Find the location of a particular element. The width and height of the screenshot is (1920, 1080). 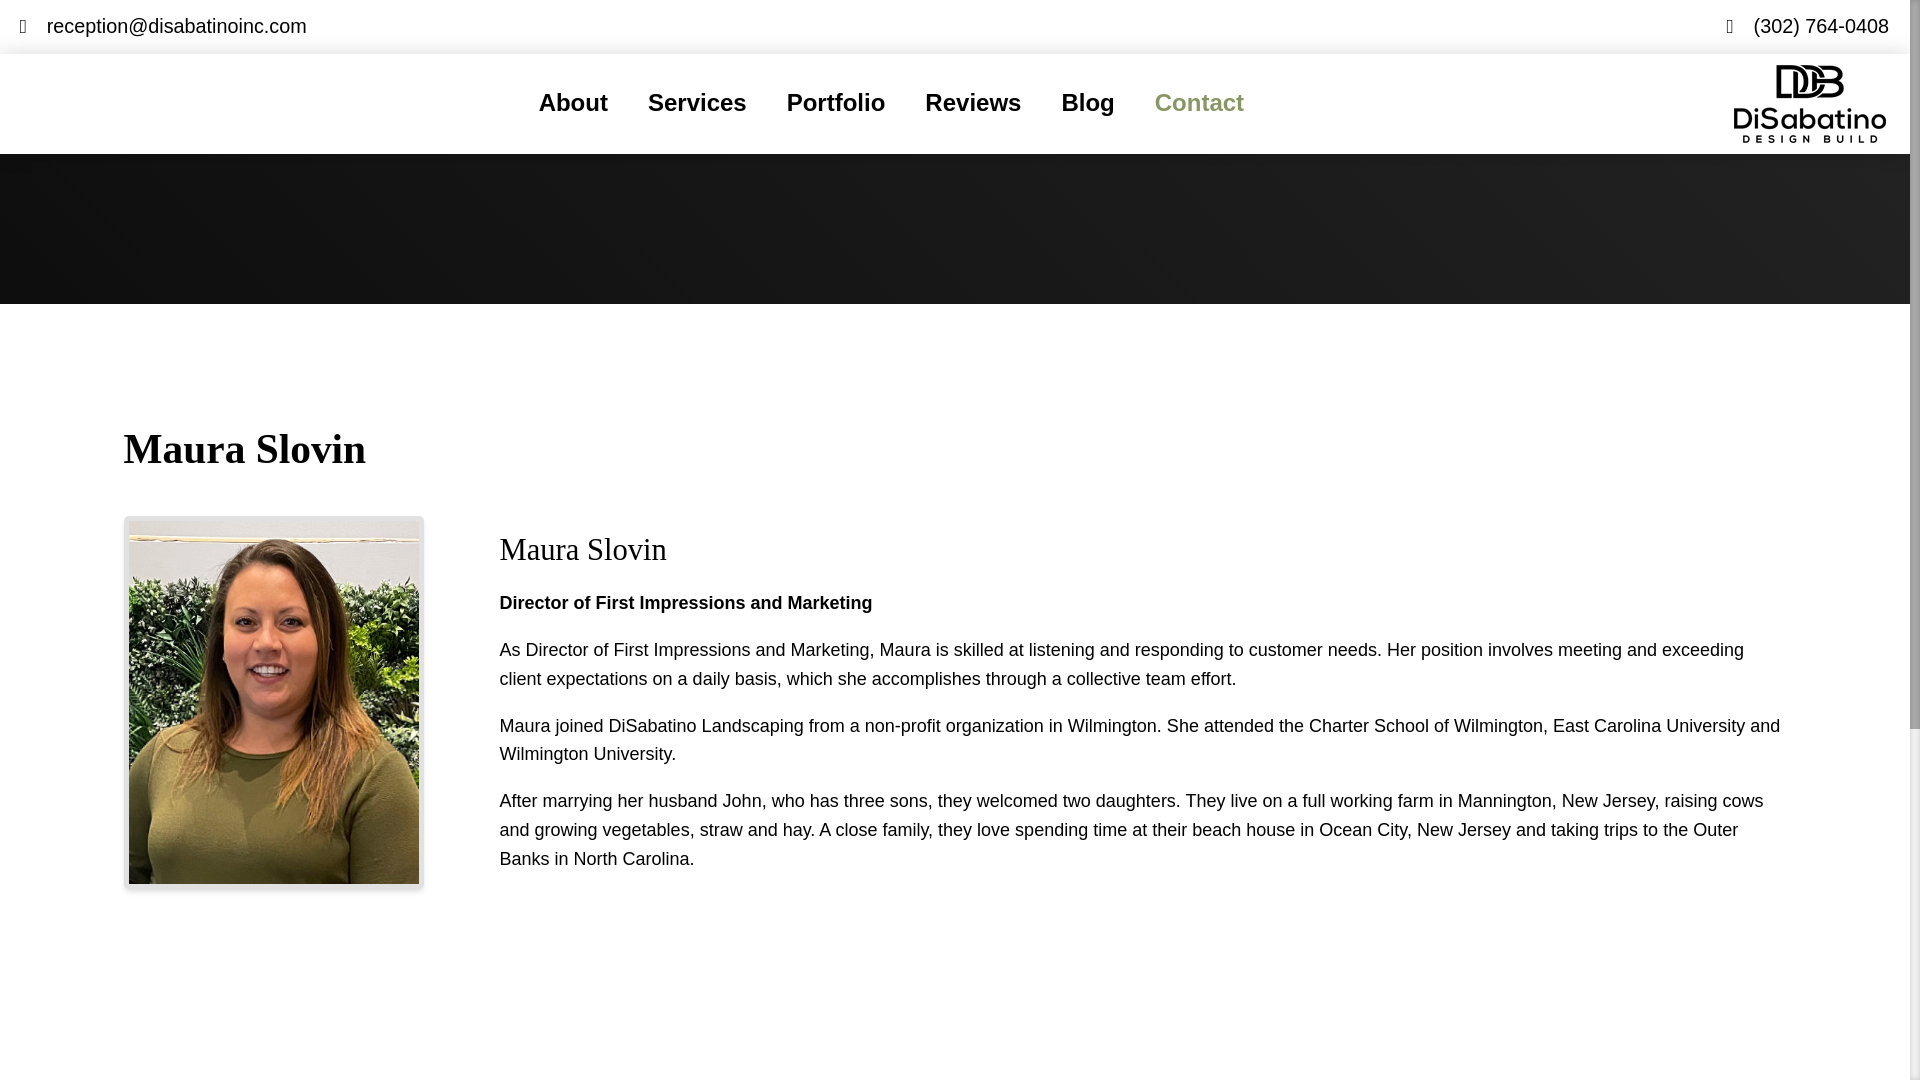

Blog is located at coordinates (1087, 103).